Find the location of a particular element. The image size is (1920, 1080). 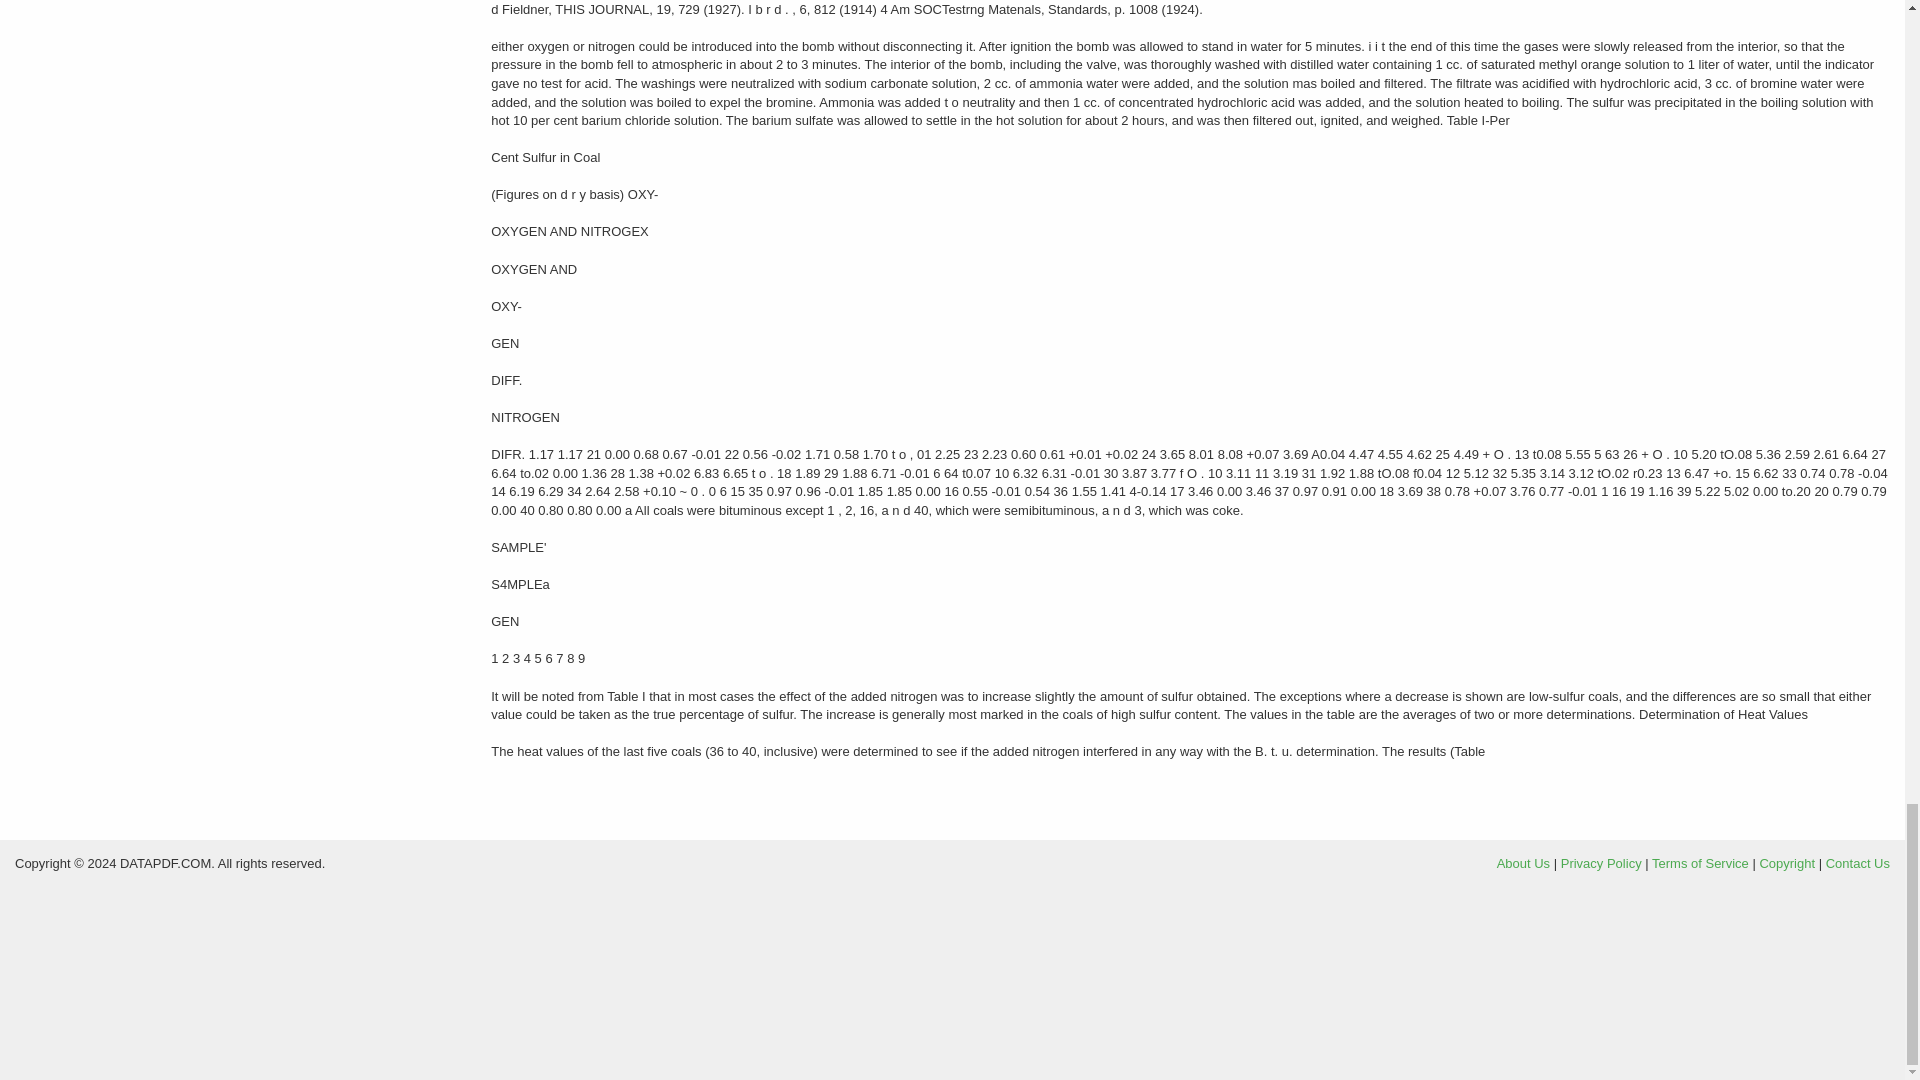

Privacy Policy is located at coordinates (1600, 863).